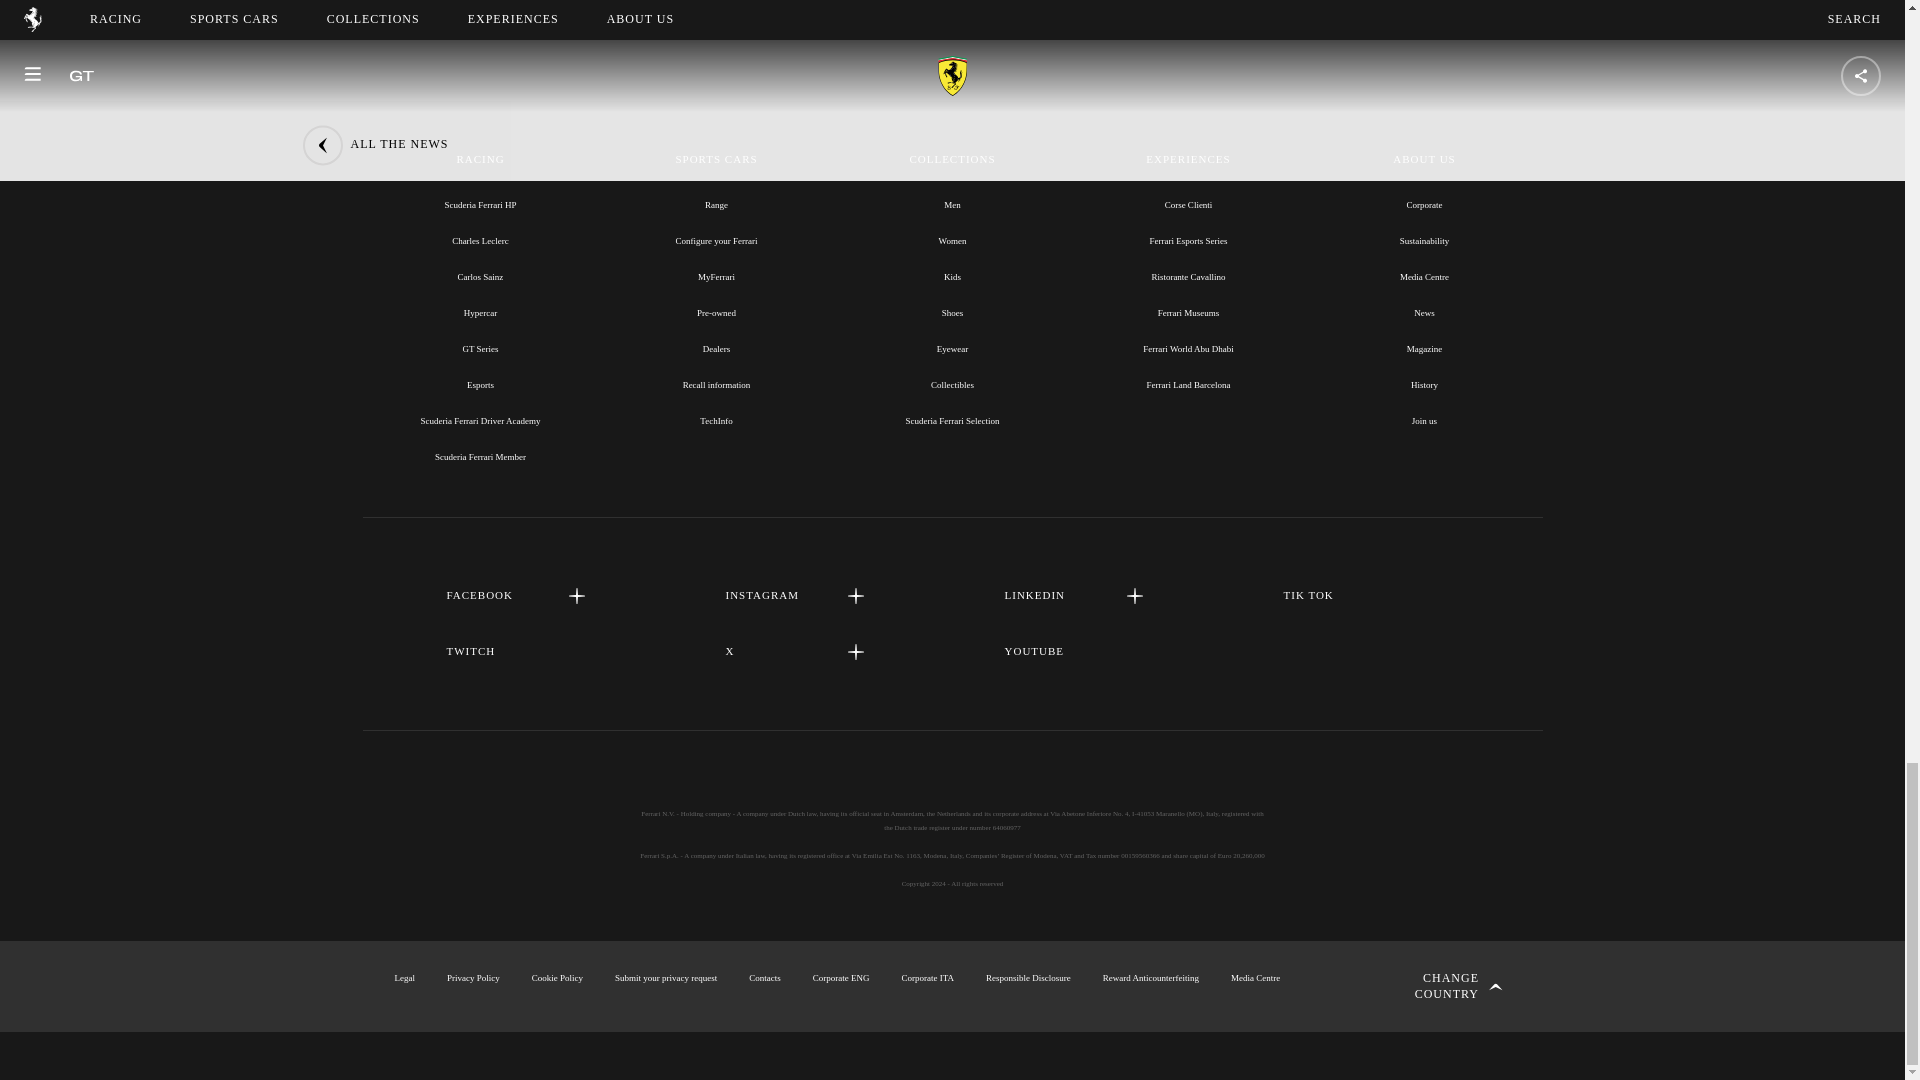 This screenshot has width=1920, height=1080. I want to click on Carlos Sainz, so click(480, 276).